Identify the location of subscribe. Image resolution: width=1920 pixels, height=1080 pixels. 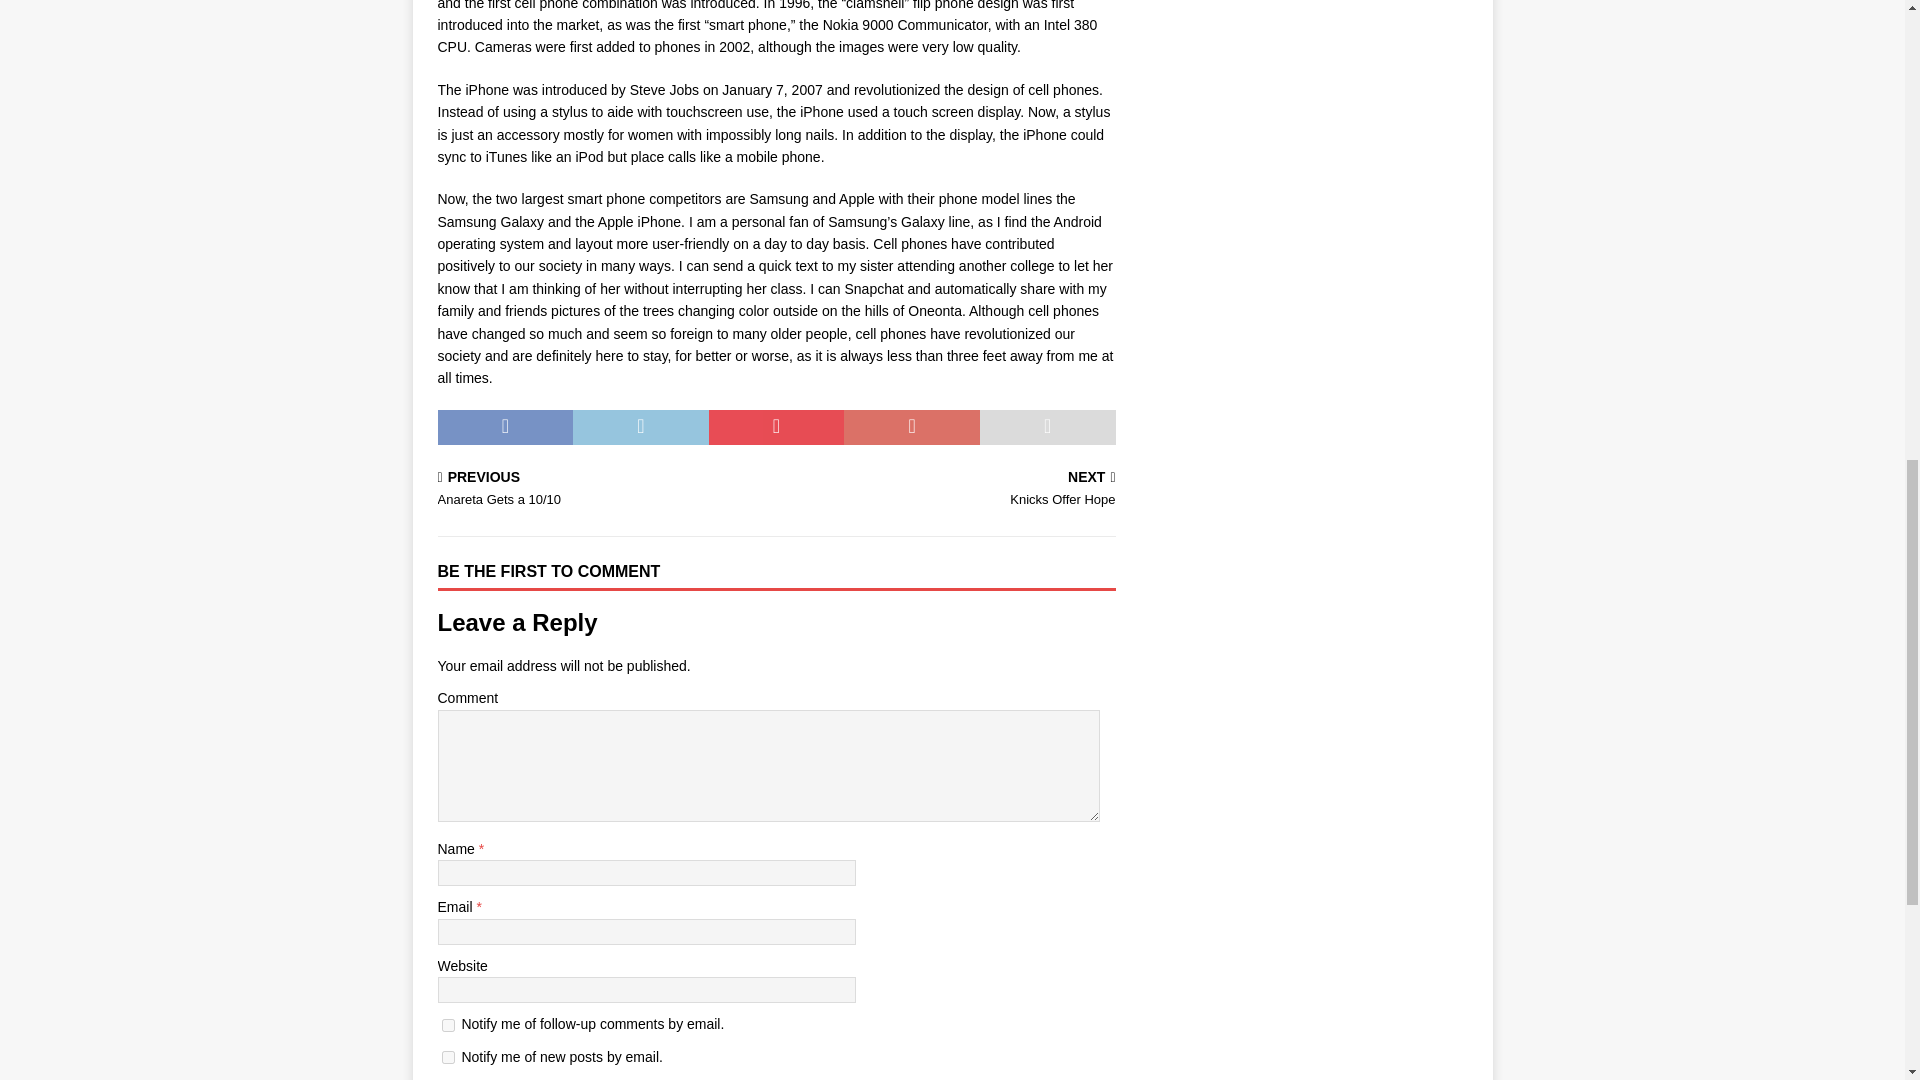
(448, 1056).